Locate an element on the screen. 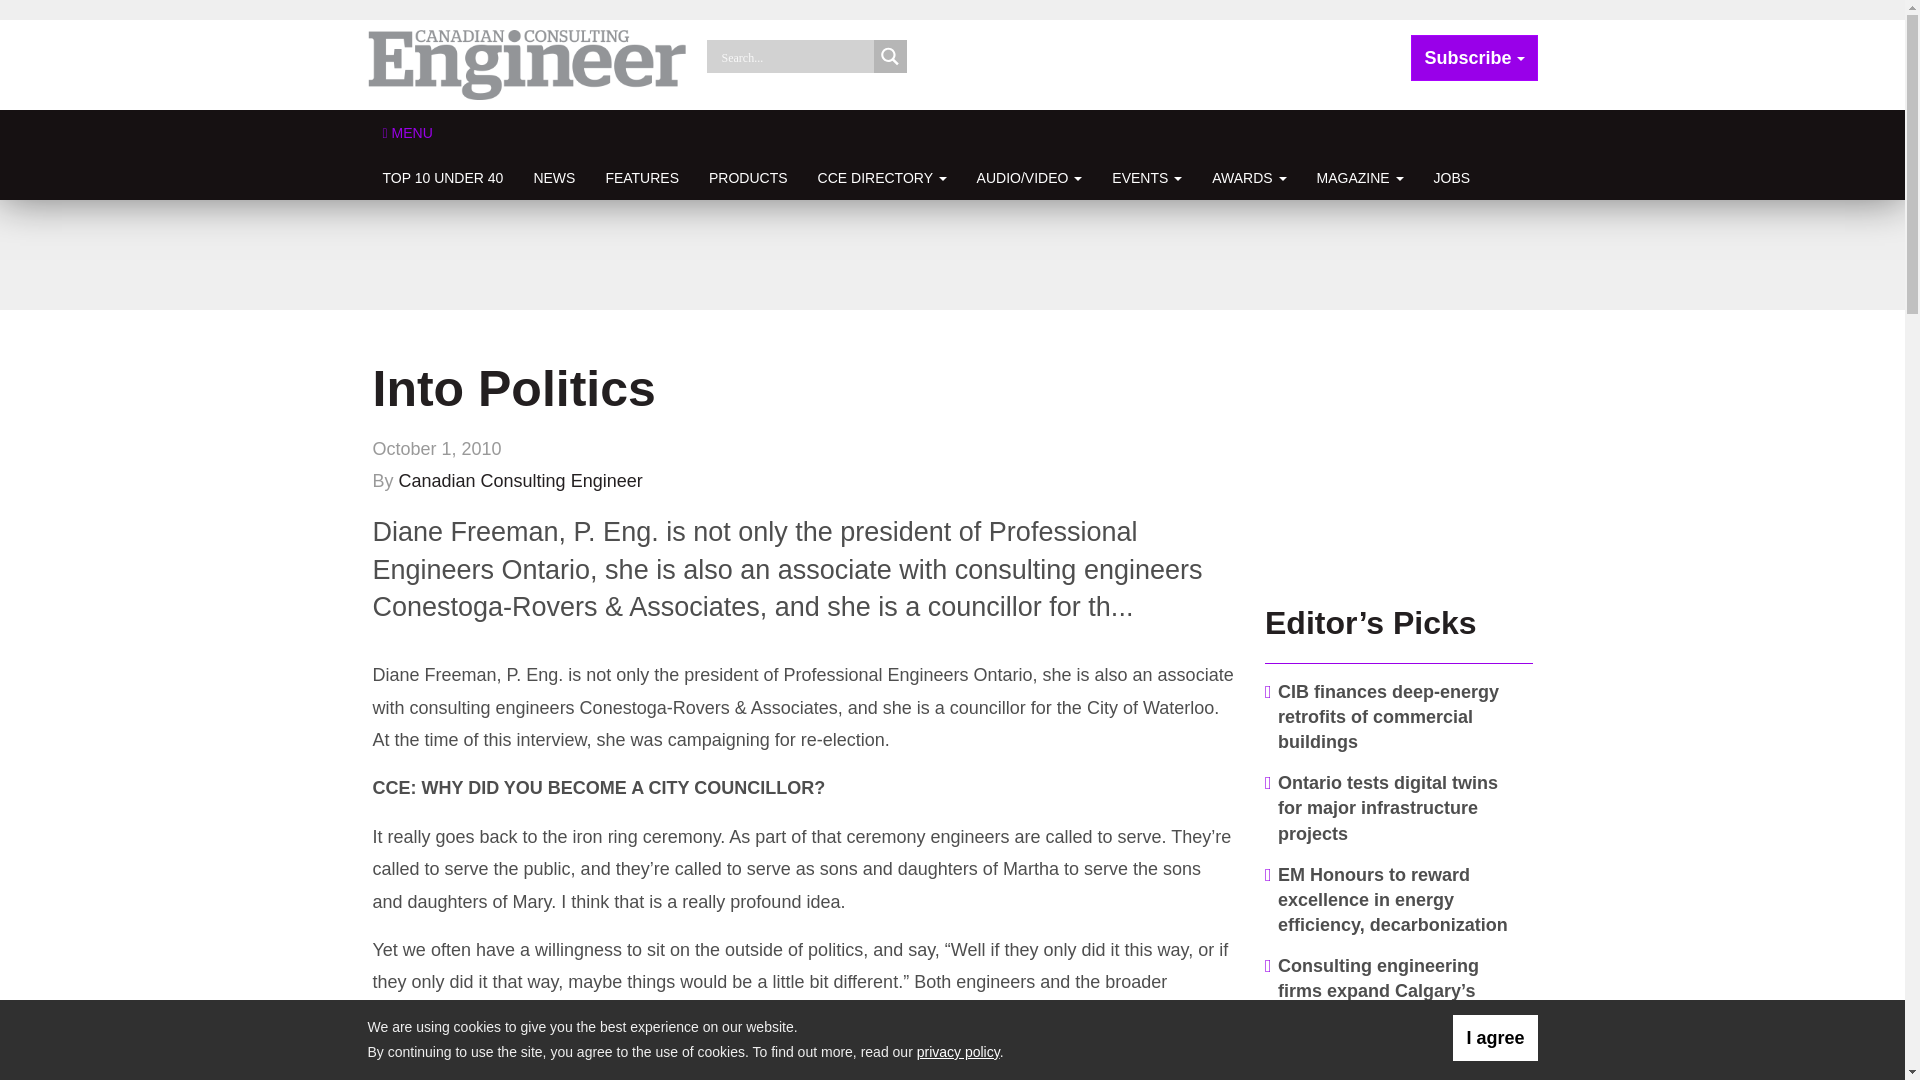  Canadian Consulting Engineer is located at coordinates (528, 64).